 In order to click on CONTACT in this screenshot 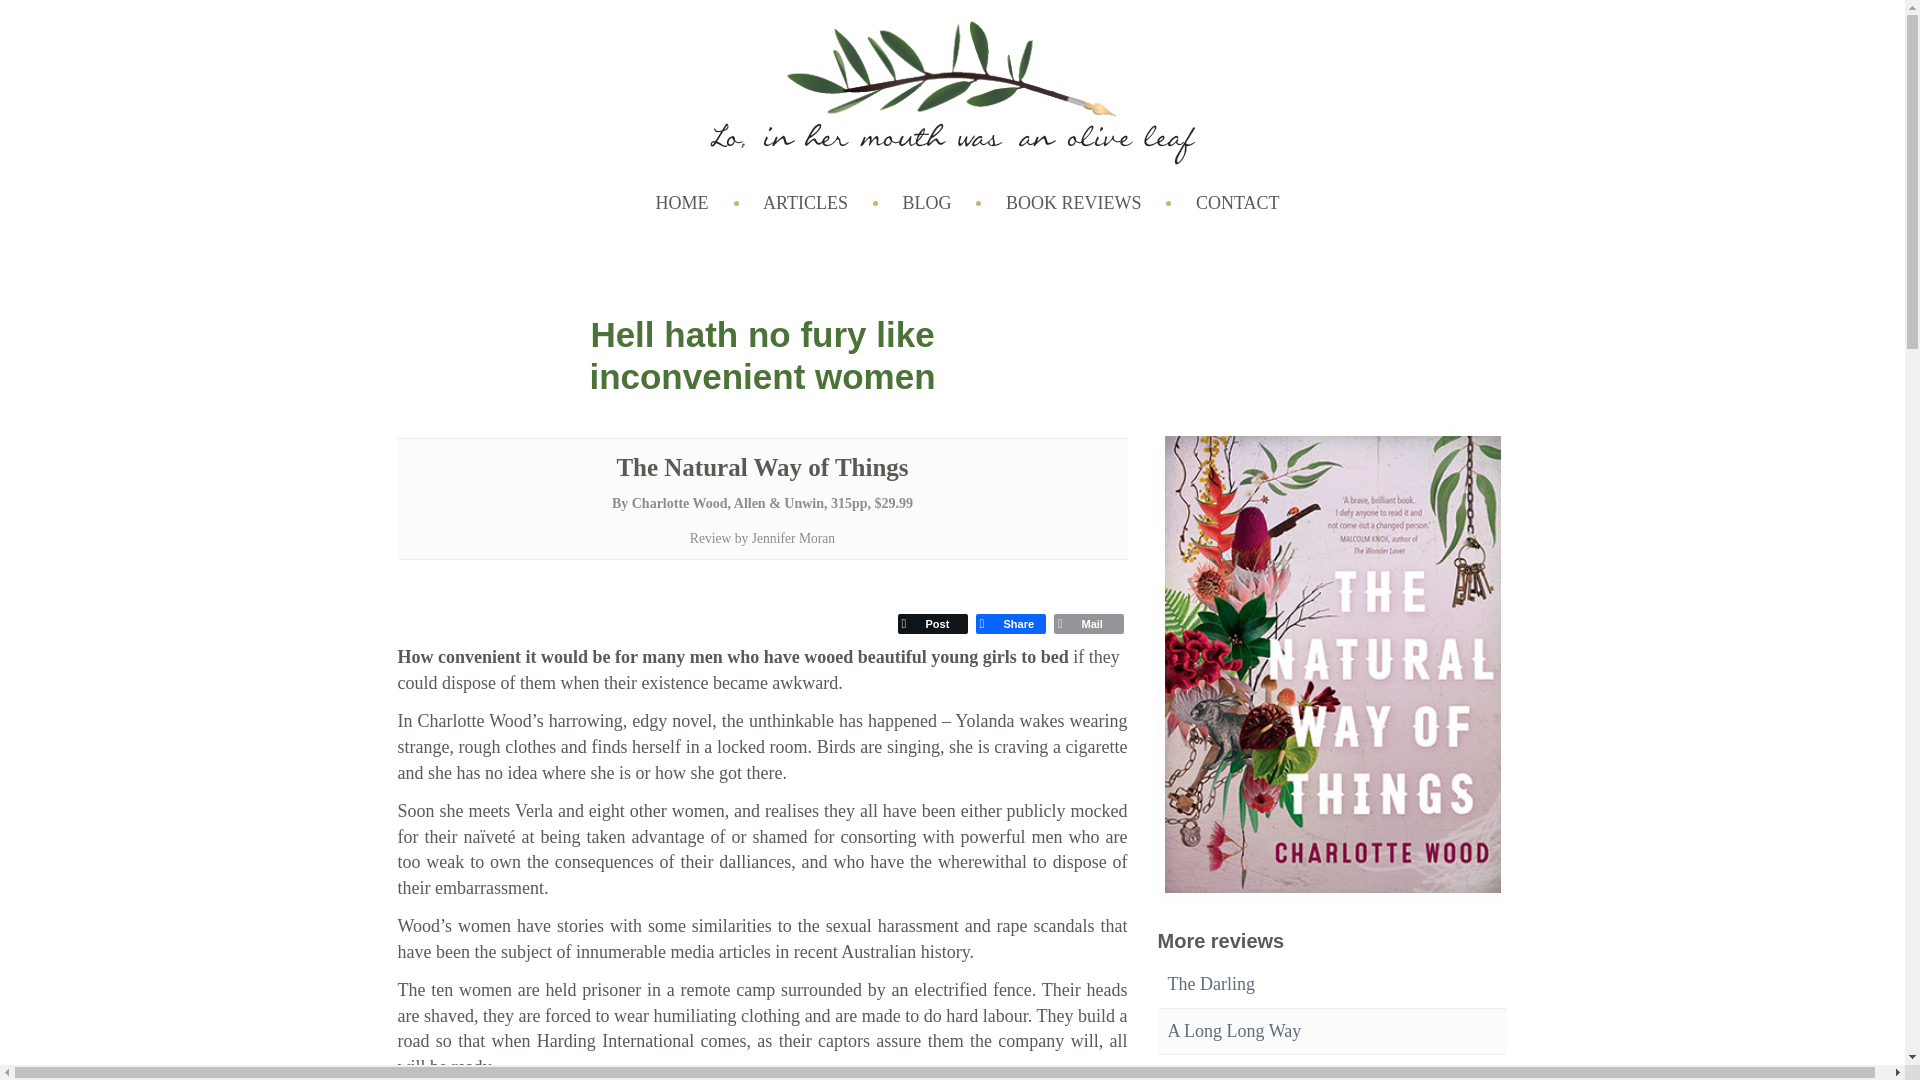, I will do `click(1252, 204)`.